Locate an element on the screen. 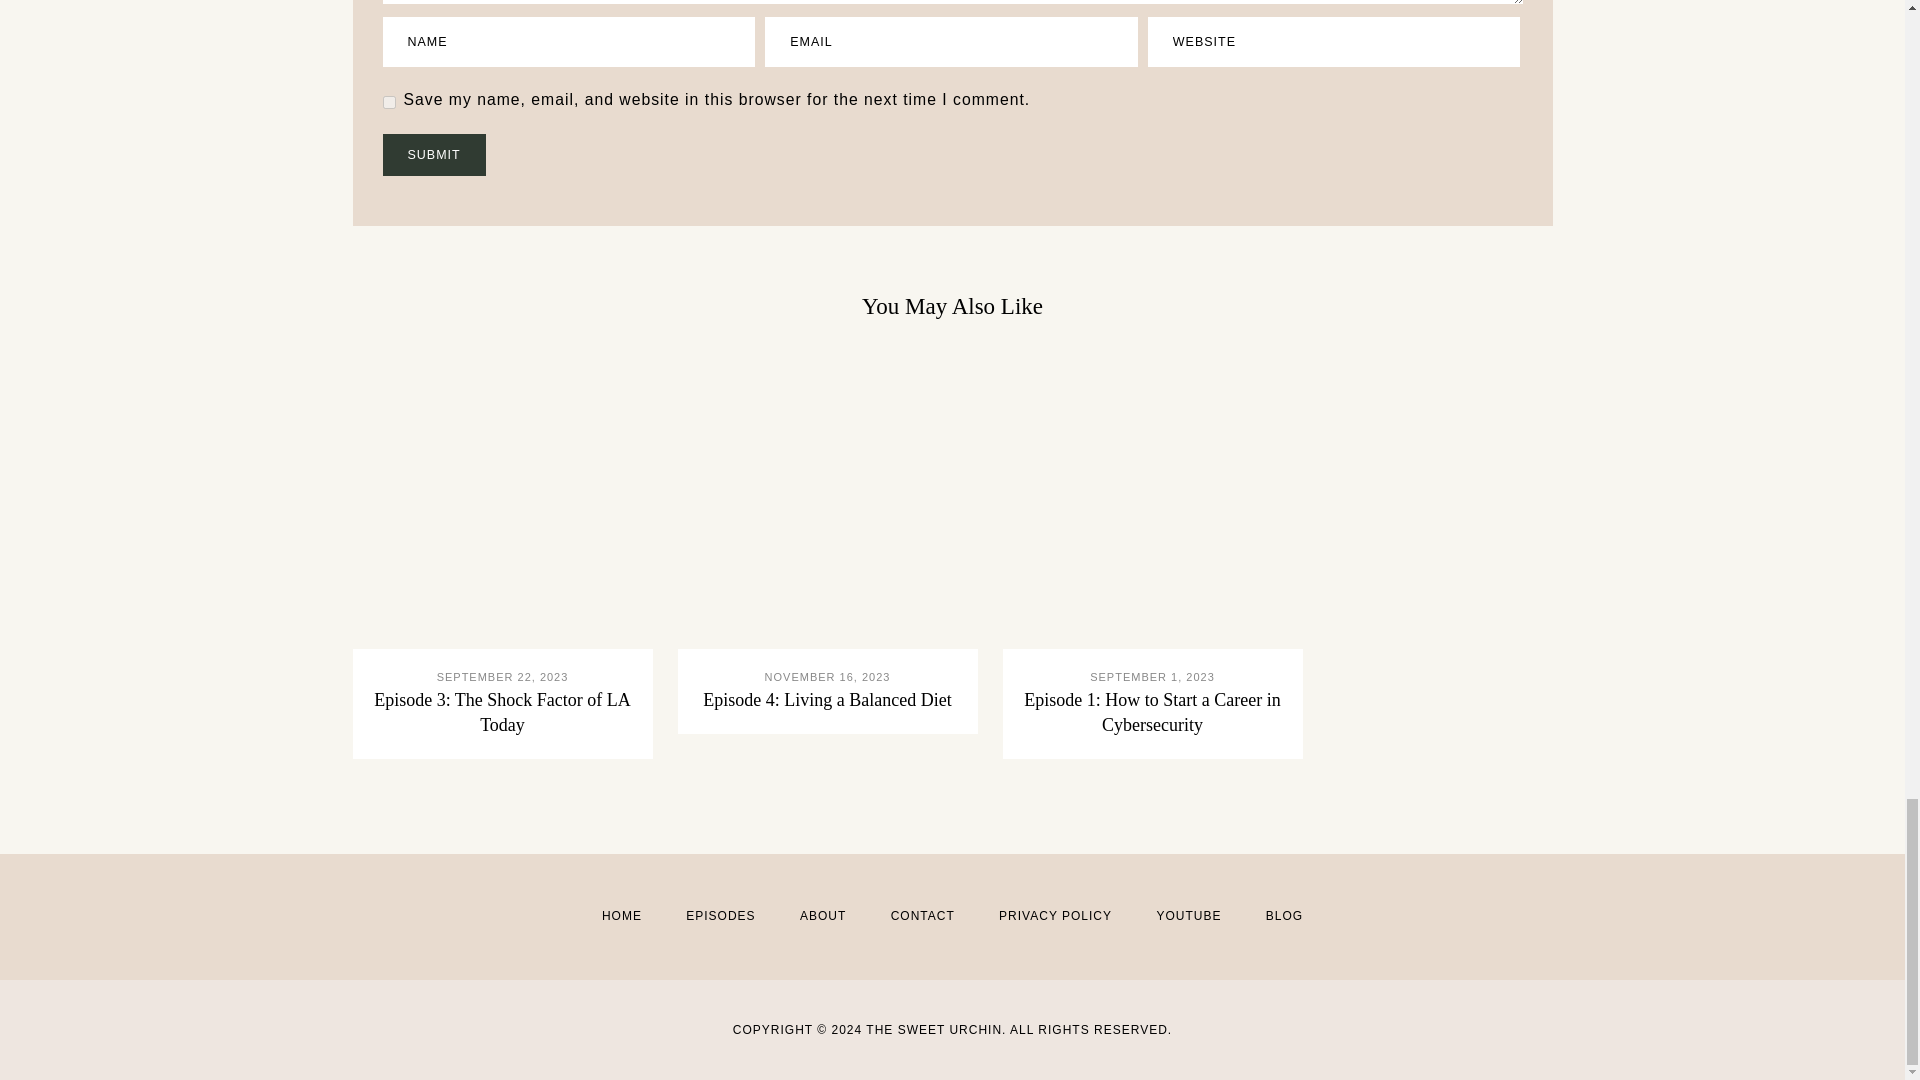 The image size is (1920, 1080). ABOUT is located at coordinates (823, 916).